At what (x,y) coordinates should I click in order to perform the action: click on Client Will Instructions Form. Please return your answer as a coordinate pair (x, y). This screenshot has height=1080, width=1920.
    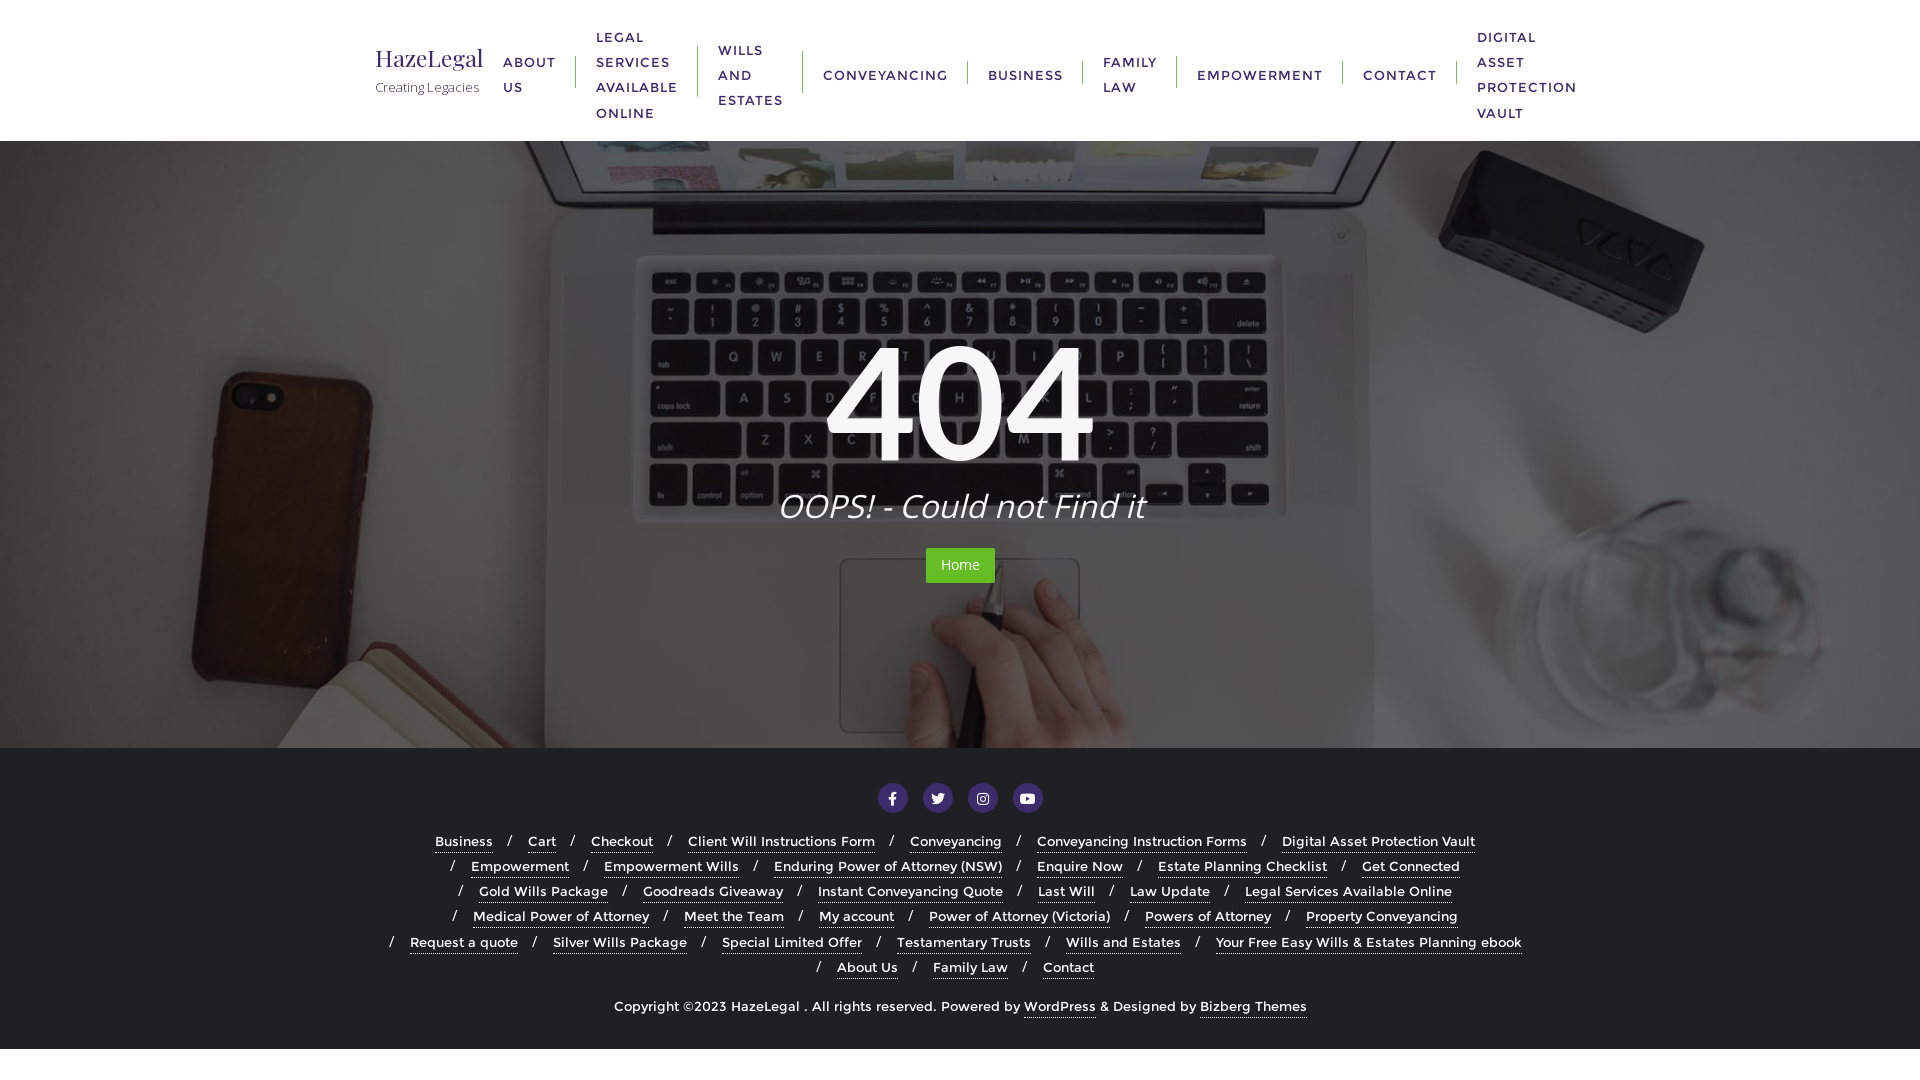
    Looking at the image, I should click on (782, 842).